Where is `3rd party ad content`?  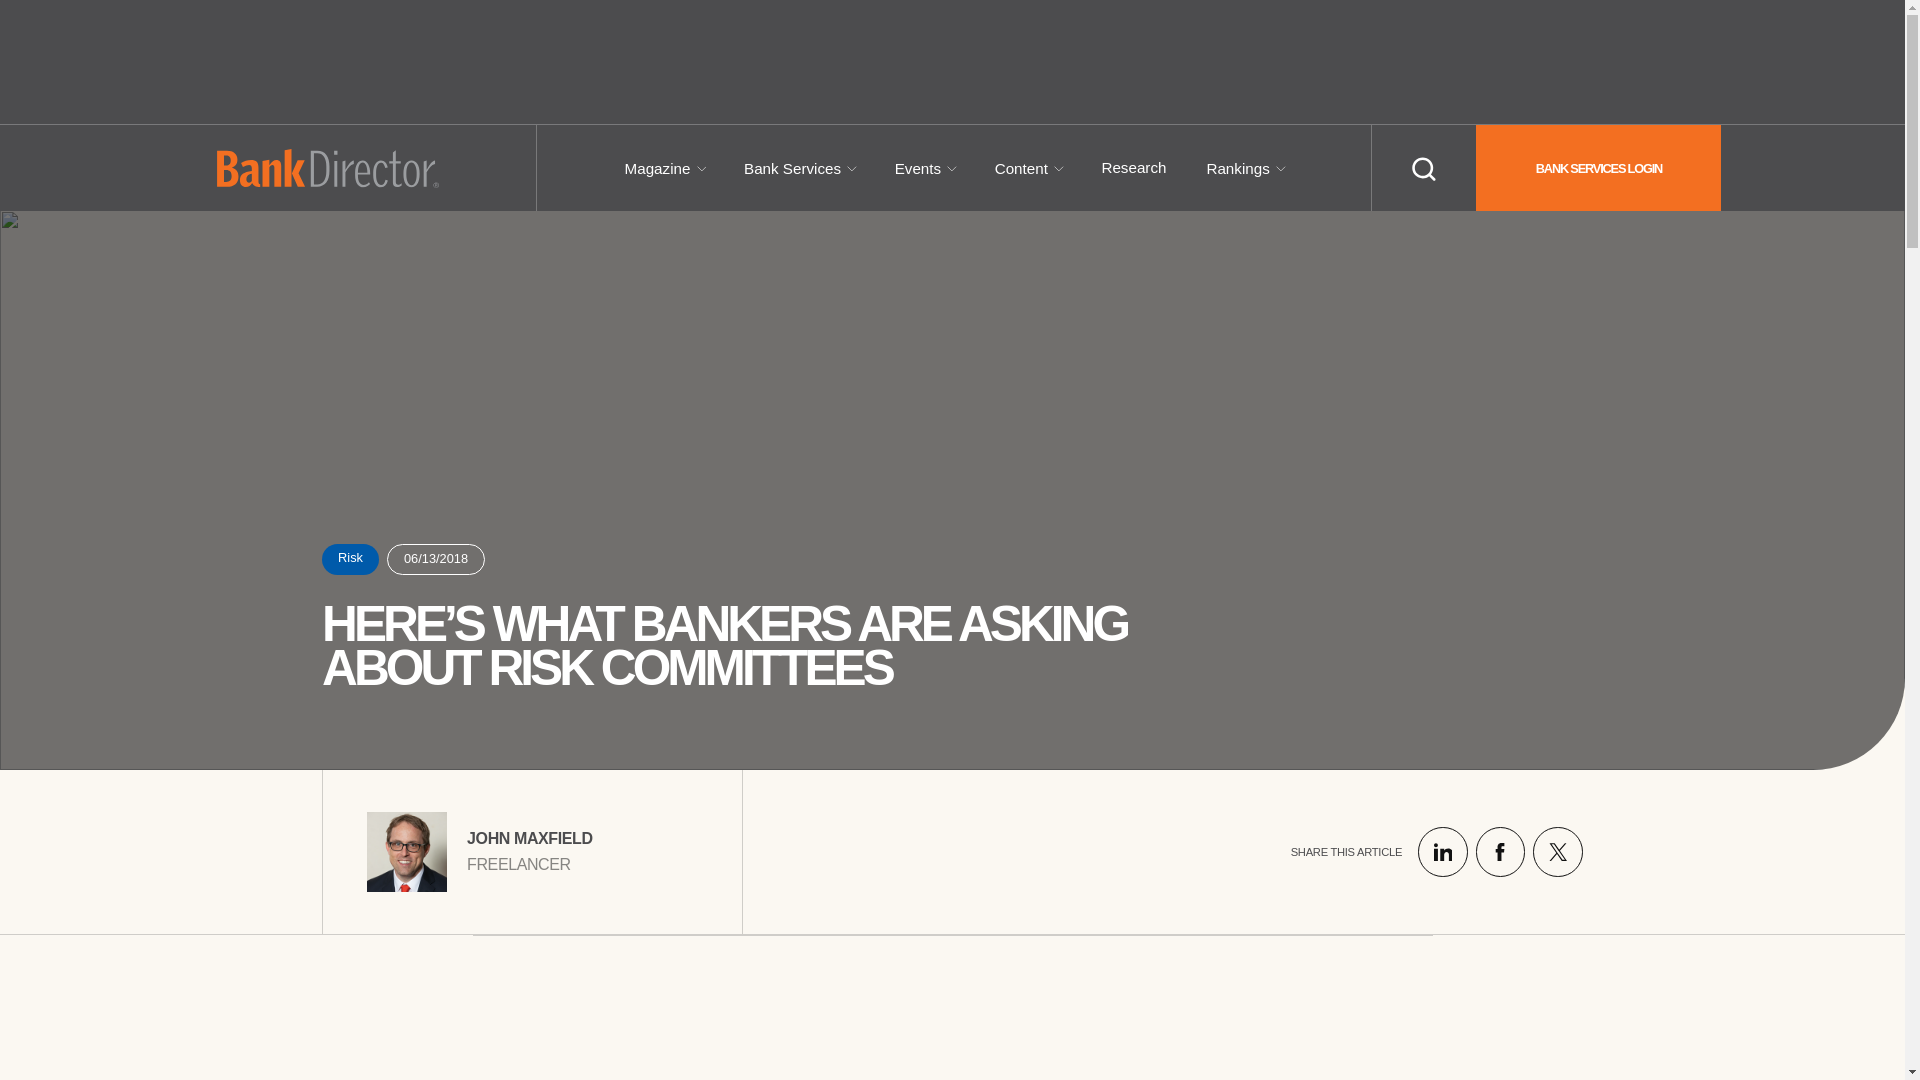 3rd party ad content is located at coordinates (952, 62).